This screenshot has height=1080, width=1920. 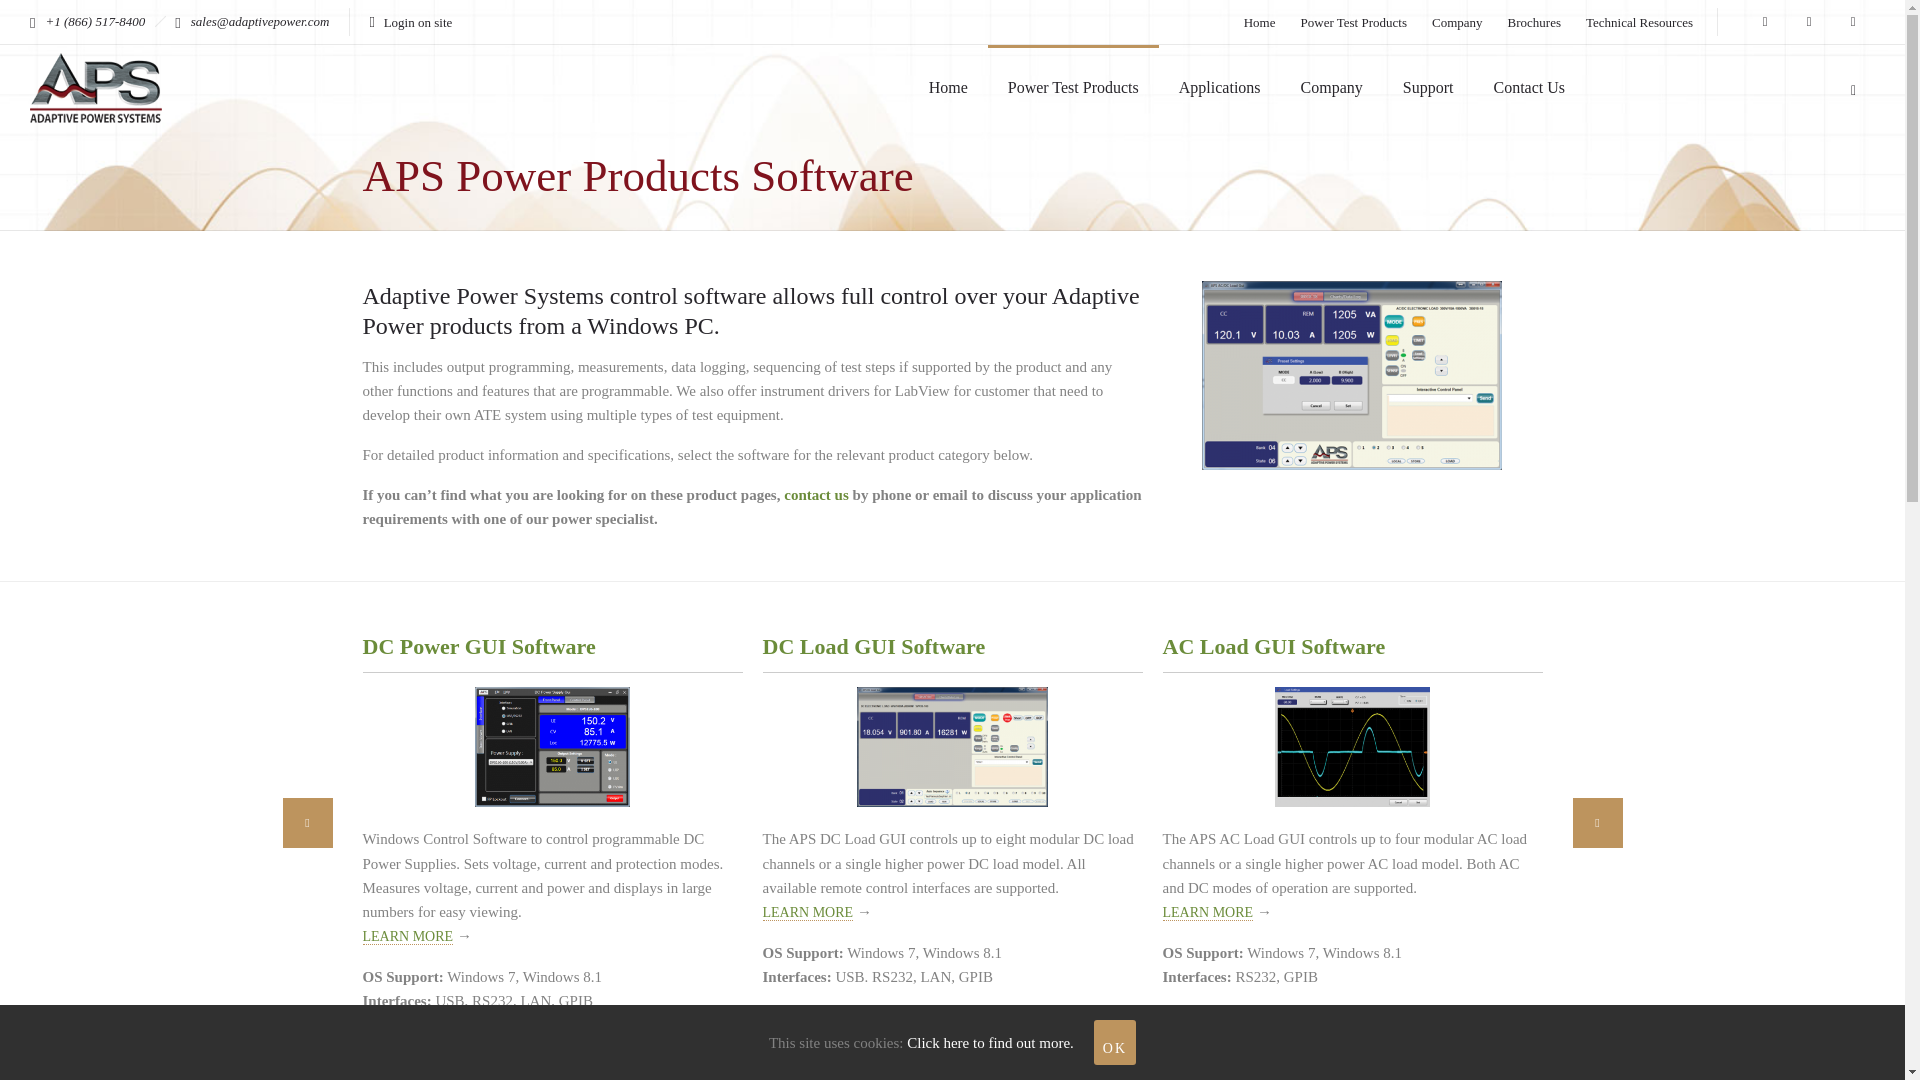 What do you see at coordinates (1457, 23) in the screenshot?
I see `Company` at bounding box center [1457, 23].